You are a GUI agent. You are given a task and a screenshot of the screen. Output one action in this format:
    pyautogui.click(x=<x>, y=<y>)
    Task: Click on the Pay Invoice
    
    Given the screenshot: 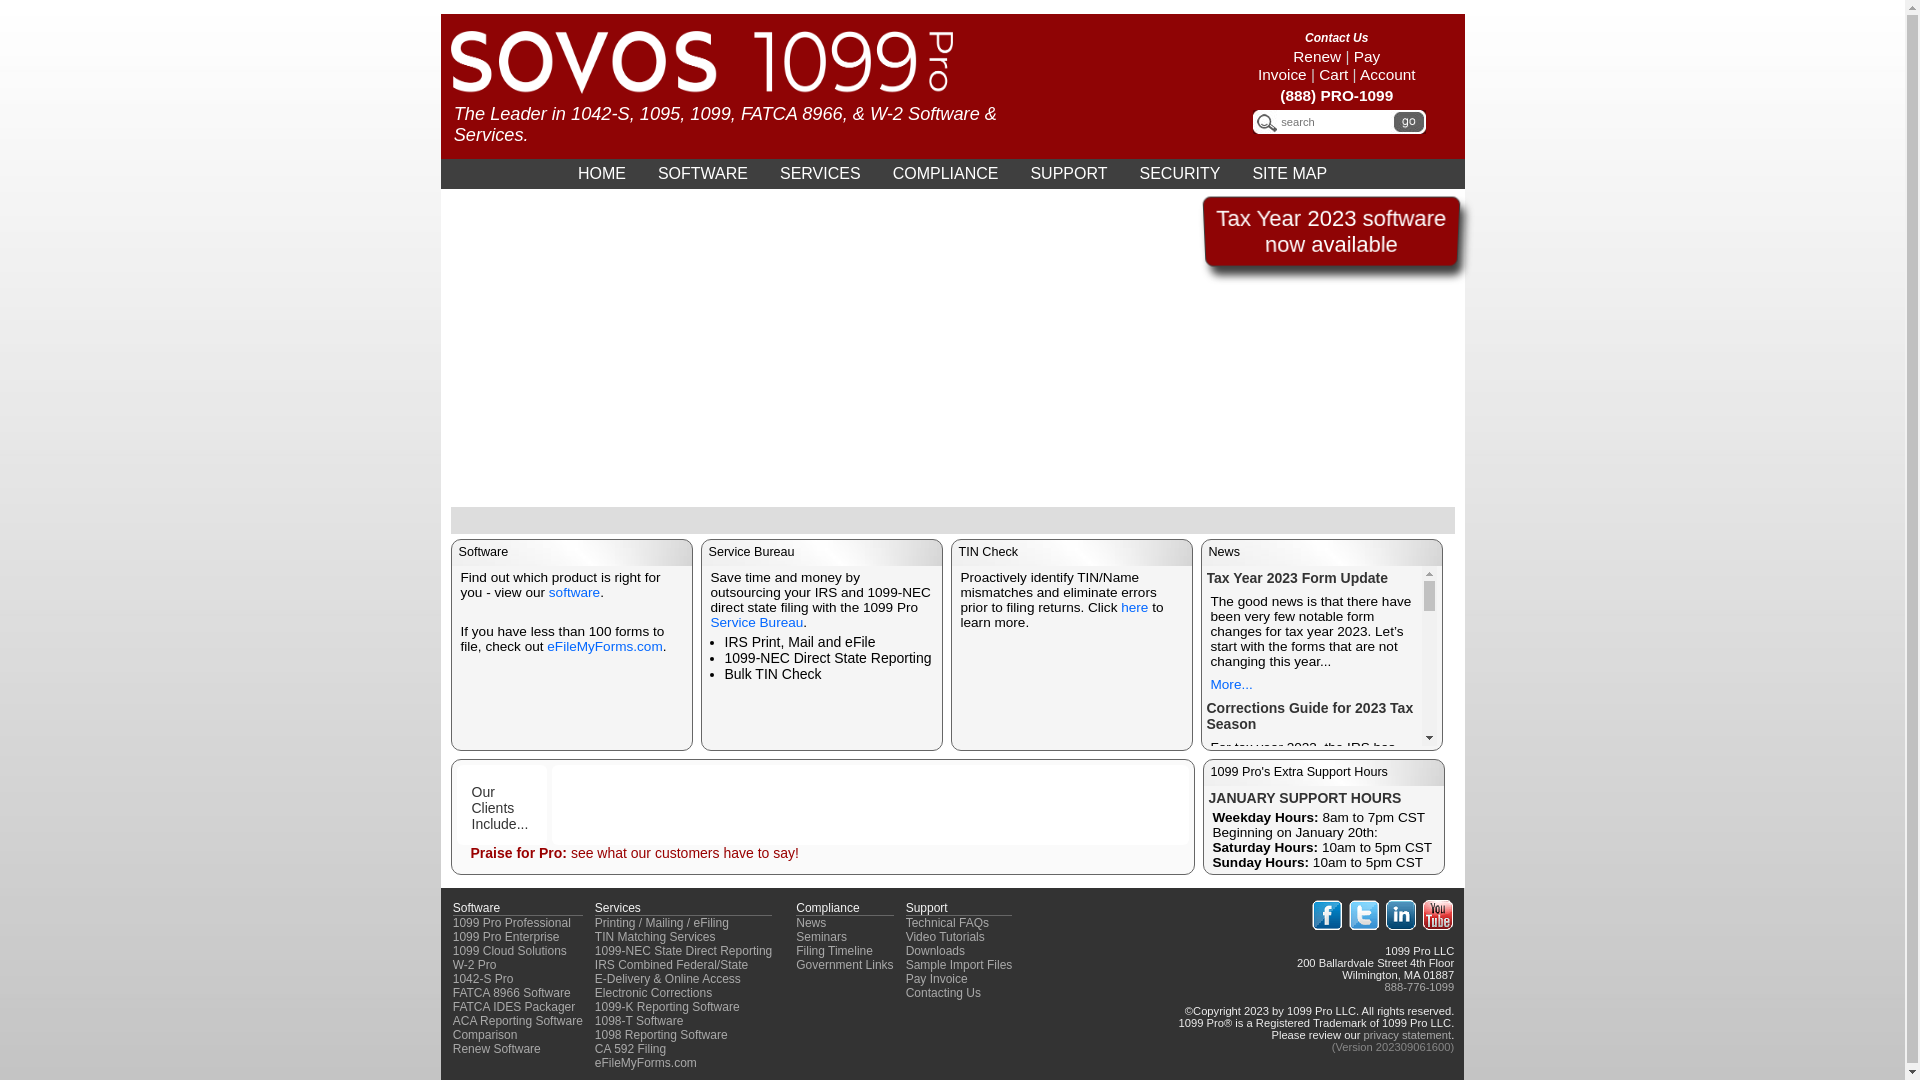 What is the action you would take?
    pyautogui.click(x=1319, y=66)
    